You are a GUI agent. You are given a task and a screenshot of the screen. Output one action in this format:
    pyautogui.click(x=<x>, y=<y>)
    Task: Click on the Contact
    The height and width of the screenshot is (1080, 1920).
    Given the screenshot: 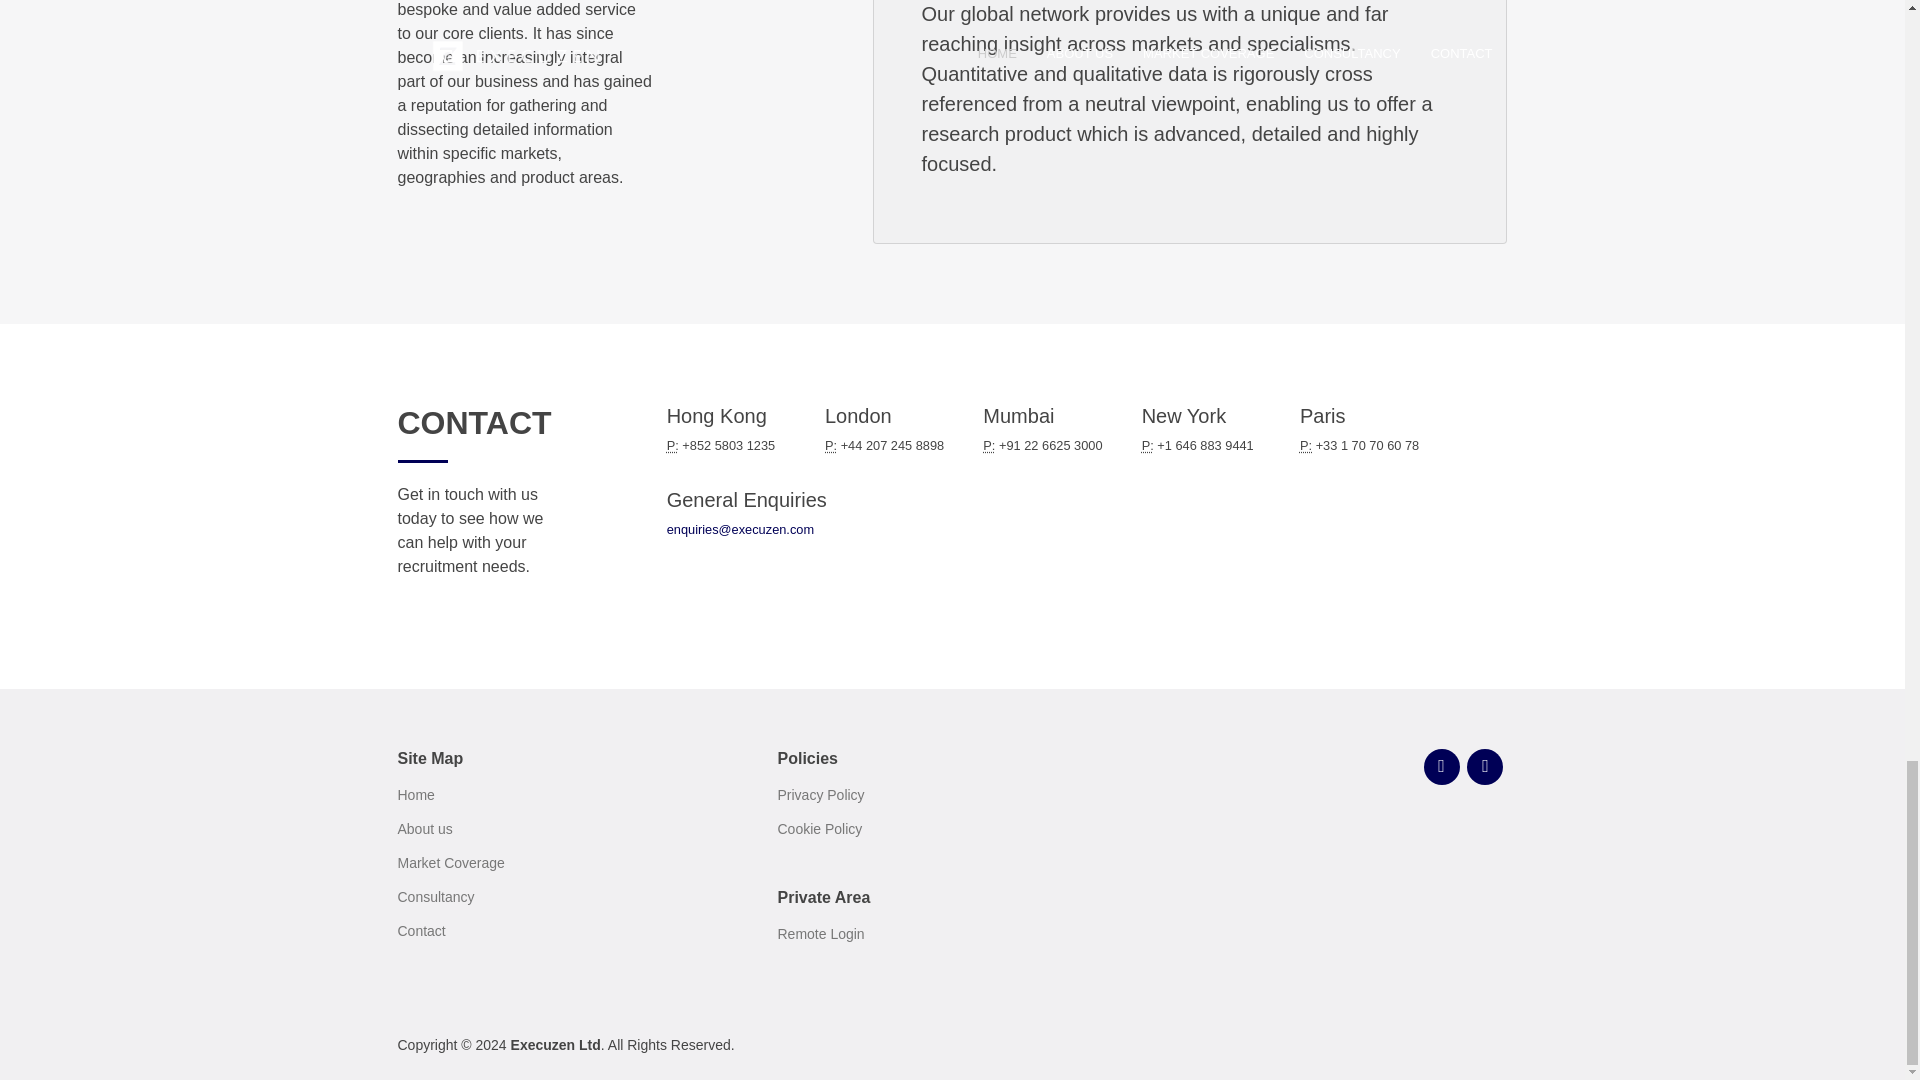 What is the action you would take?
    pyautogui.click(x=421, y=931)
    